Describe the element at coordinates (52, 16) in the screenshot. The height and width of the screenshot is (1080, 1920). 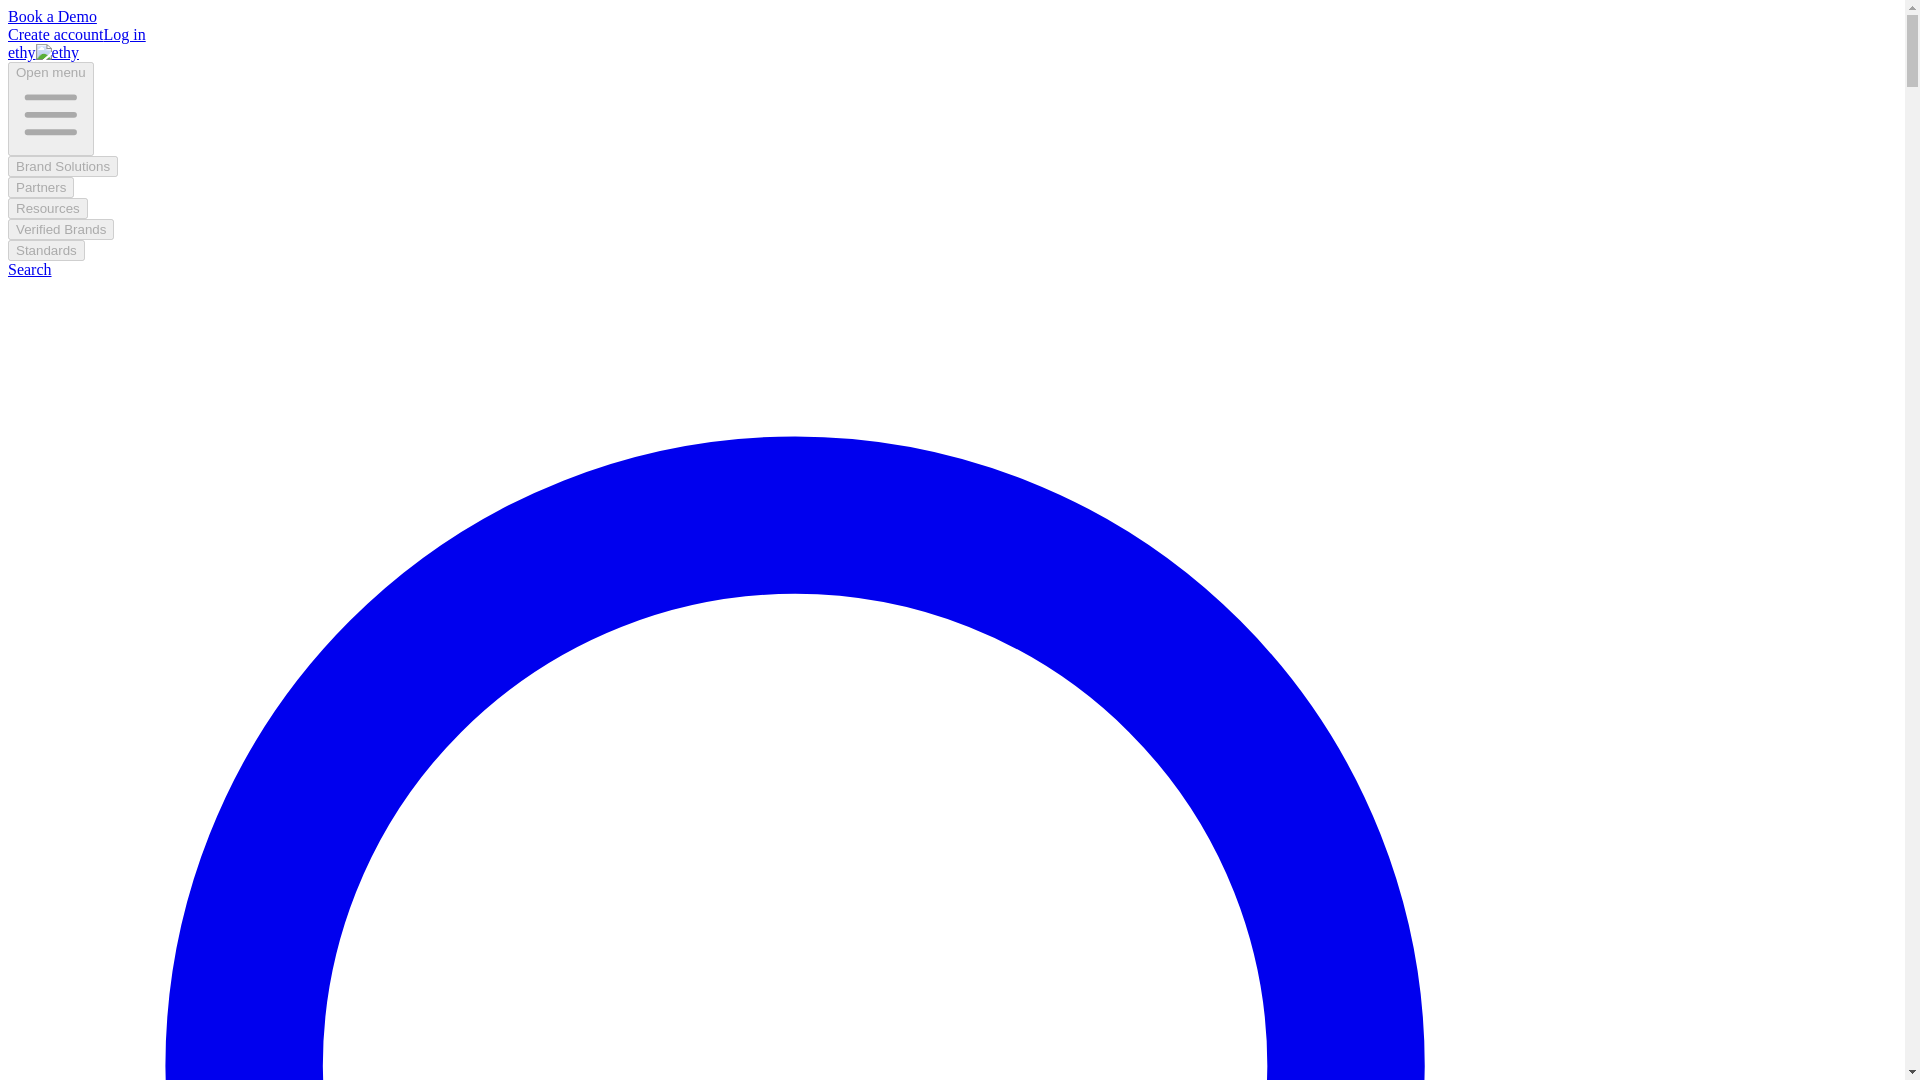
I see `Book a Demo` at that location.